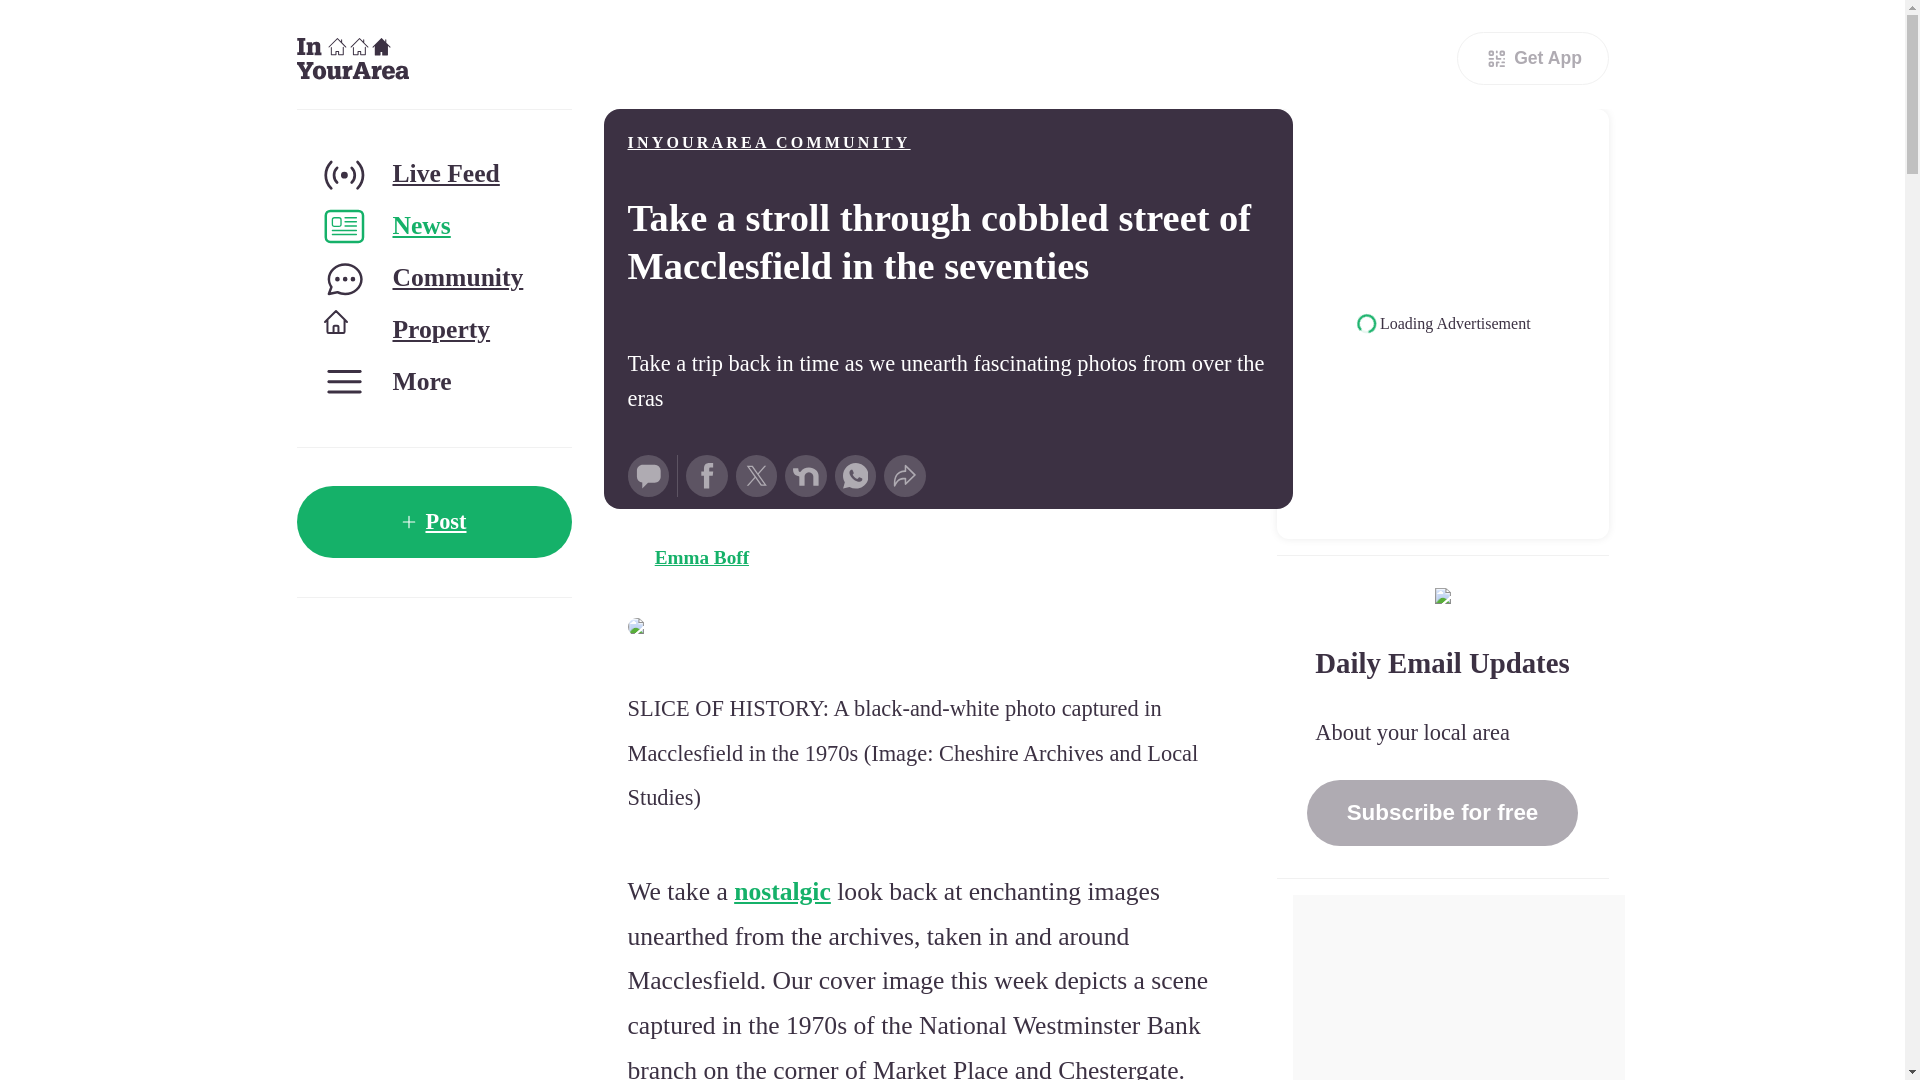  What do you see at coordinates (432, 174) in the screenshot?
I see `Live Feed` at bounding box center [432, 174].